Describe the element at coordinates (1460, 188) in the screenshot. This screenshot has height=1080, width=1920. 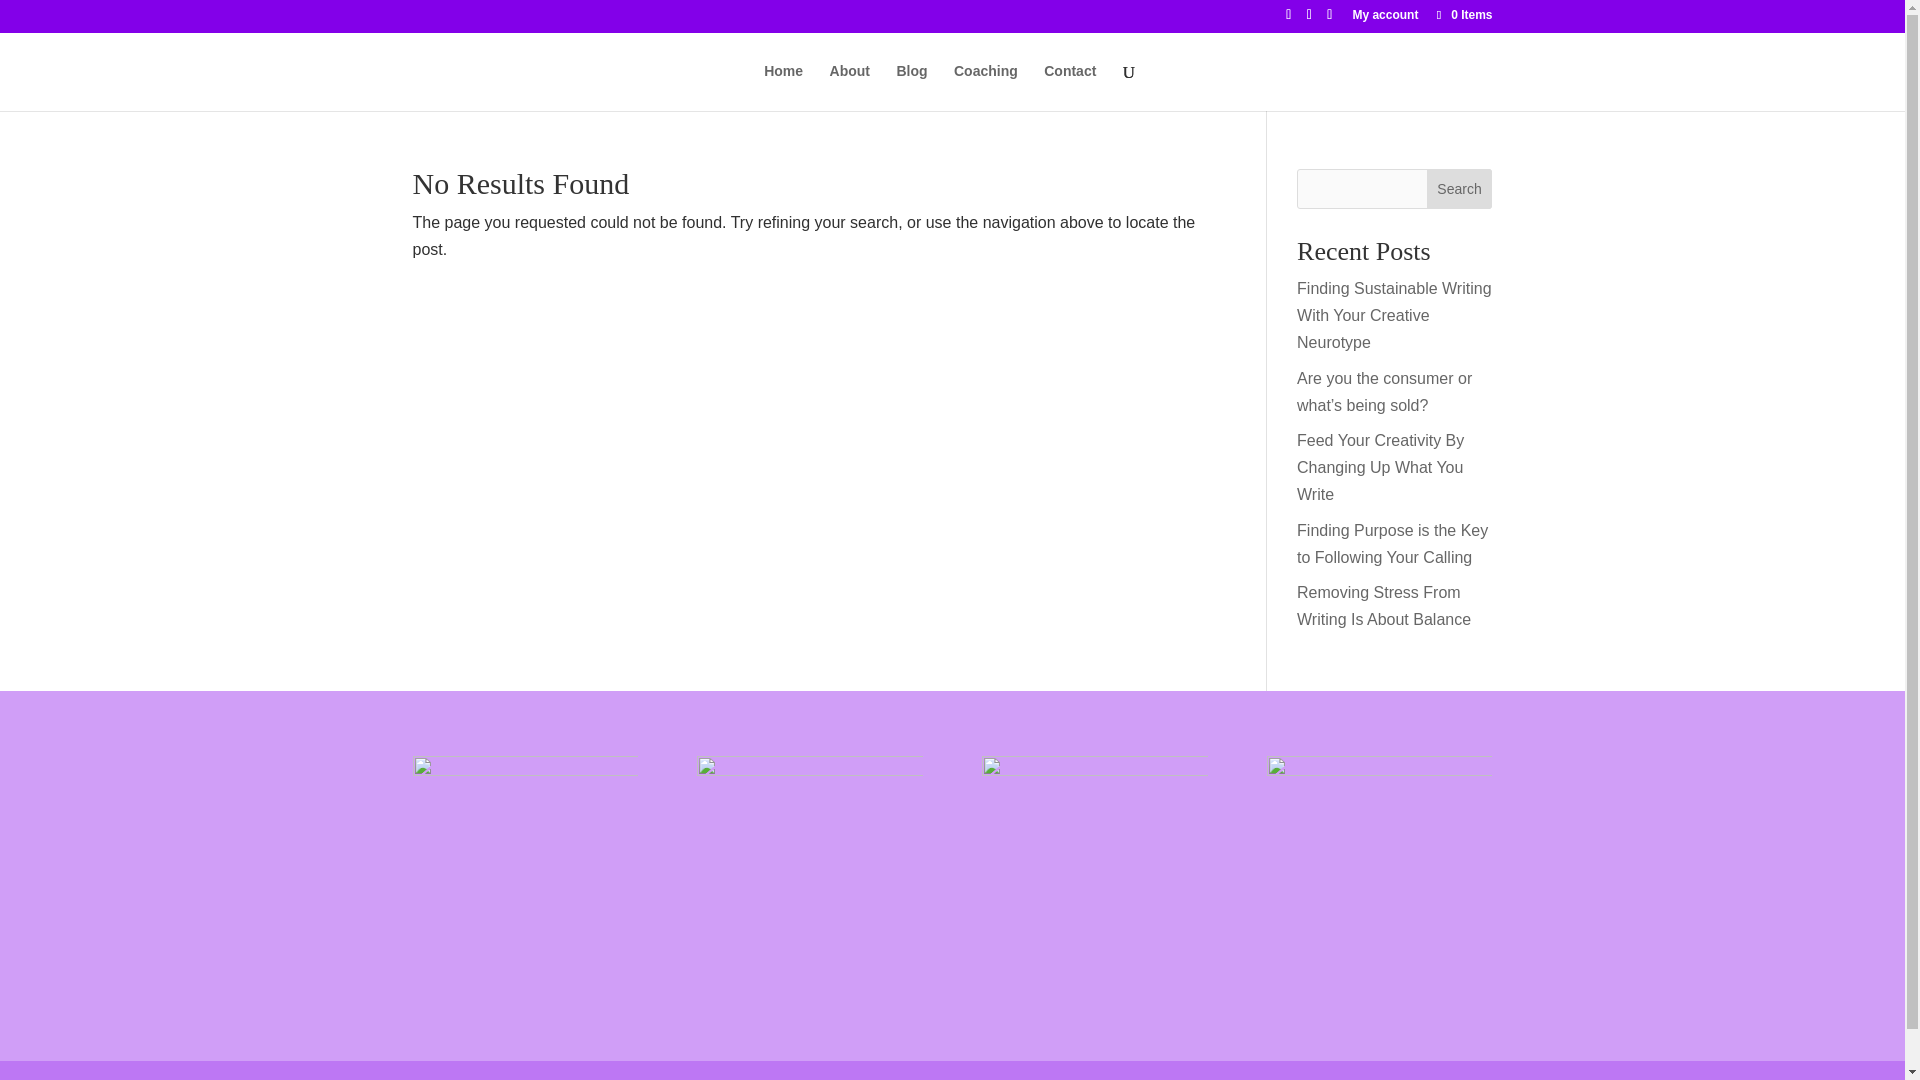
I see `Search` at that location.